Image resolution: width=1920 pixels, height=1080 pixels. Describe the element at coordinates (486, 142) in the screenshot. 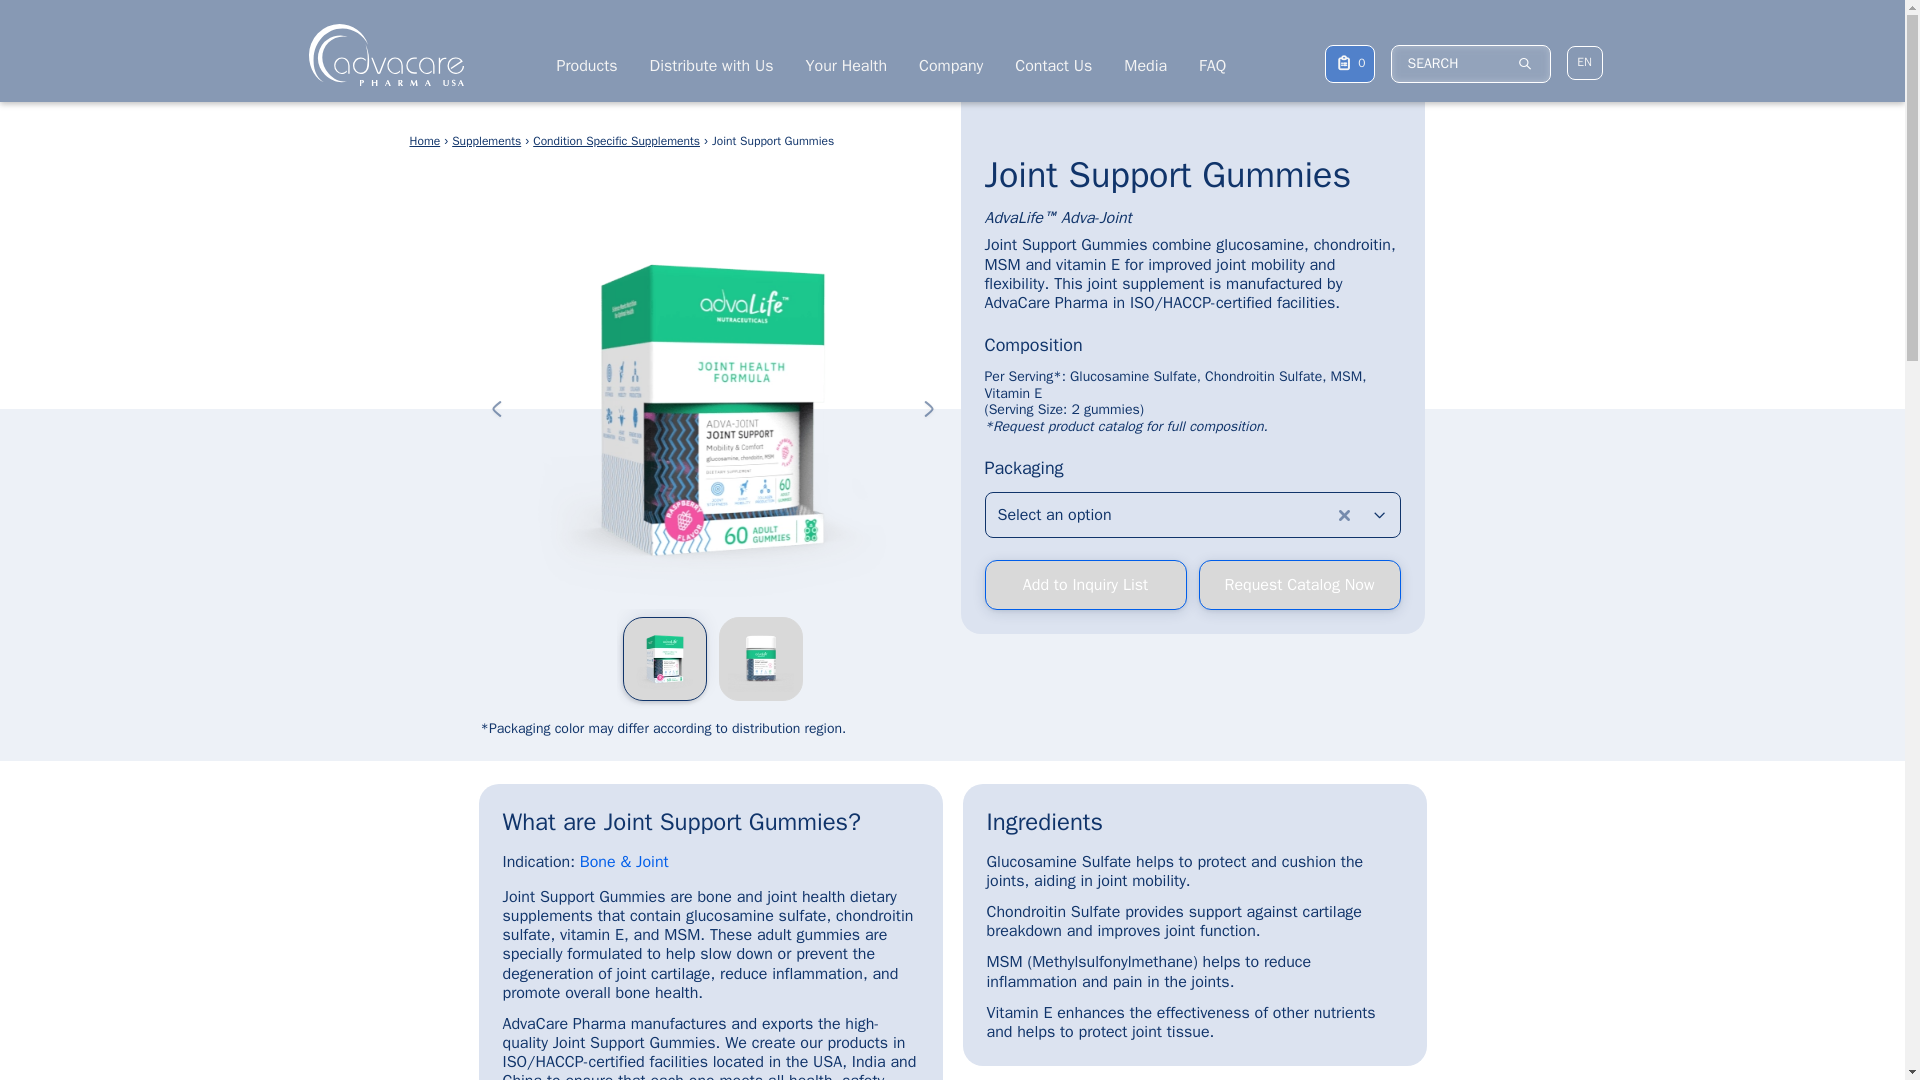

I see `Supplements` at that location.